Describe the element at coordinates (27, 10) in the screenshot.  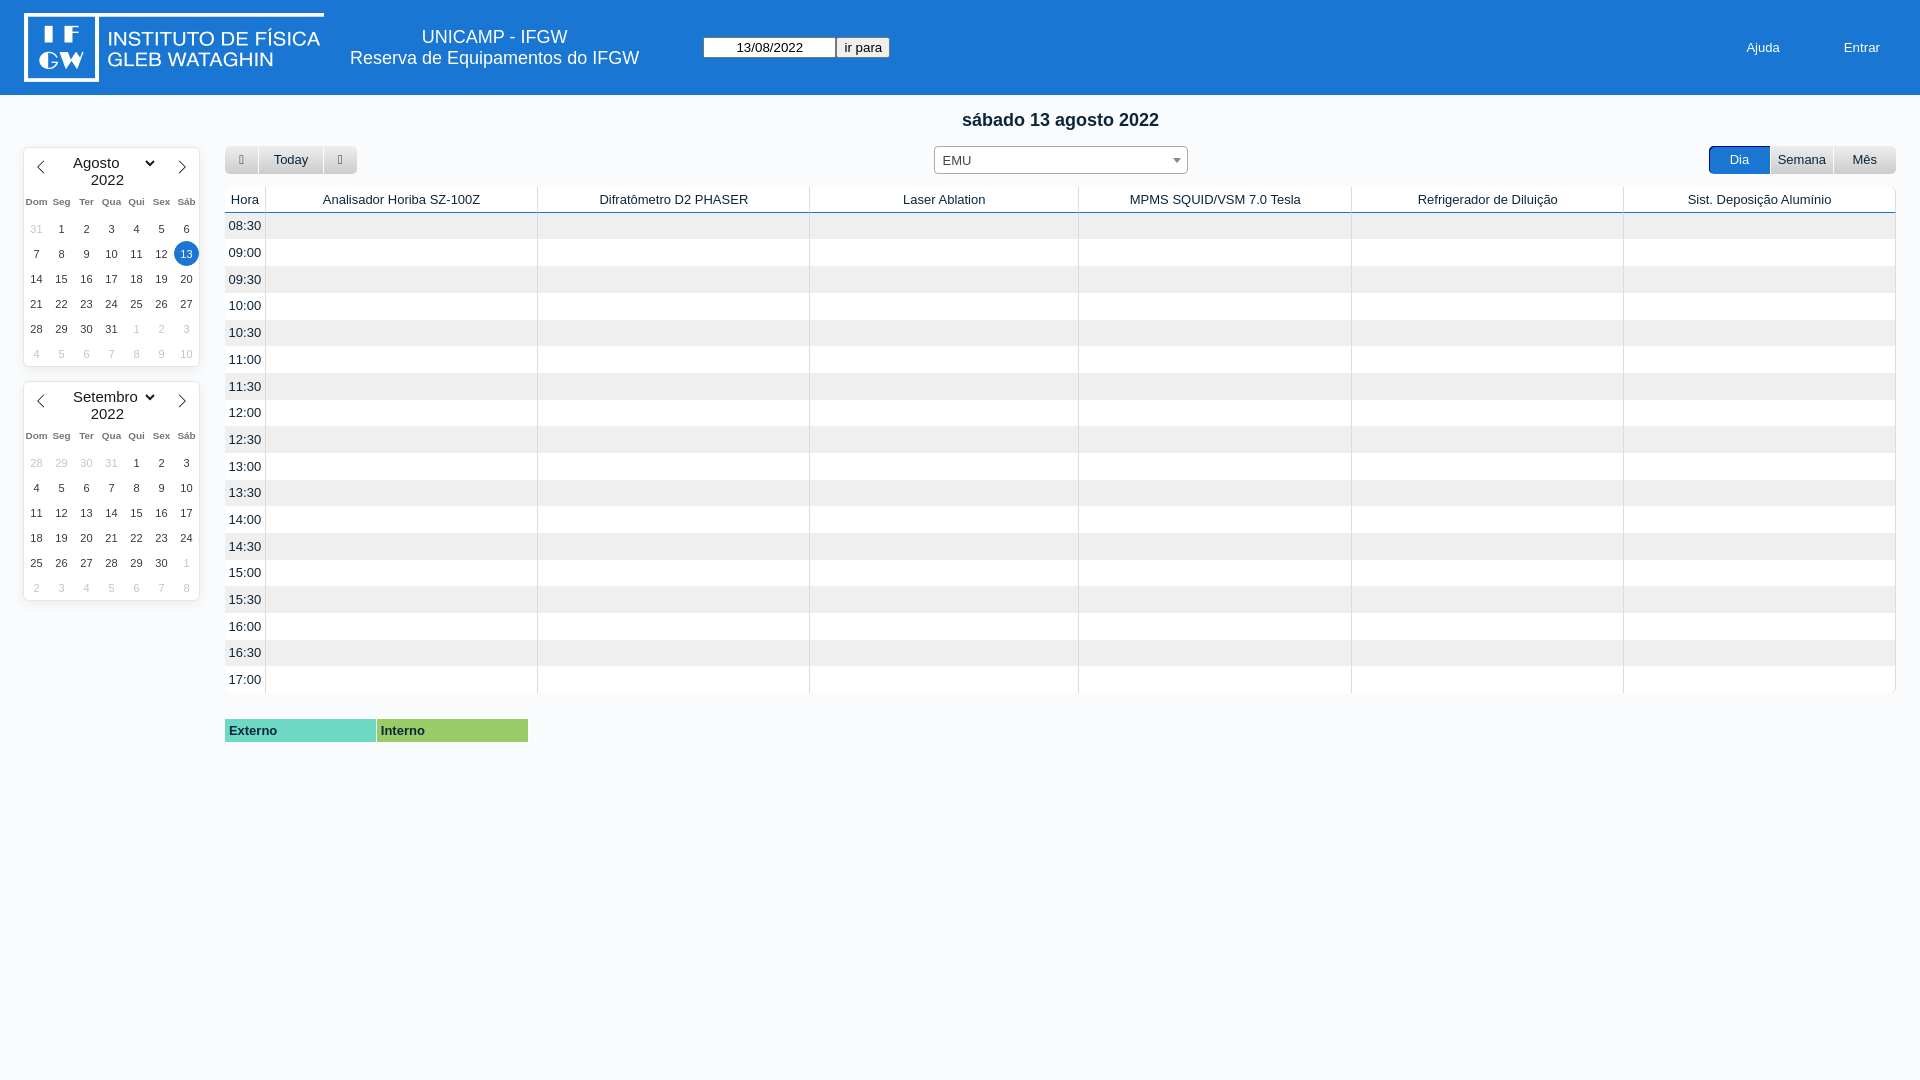
I see `Salvar` at that location.